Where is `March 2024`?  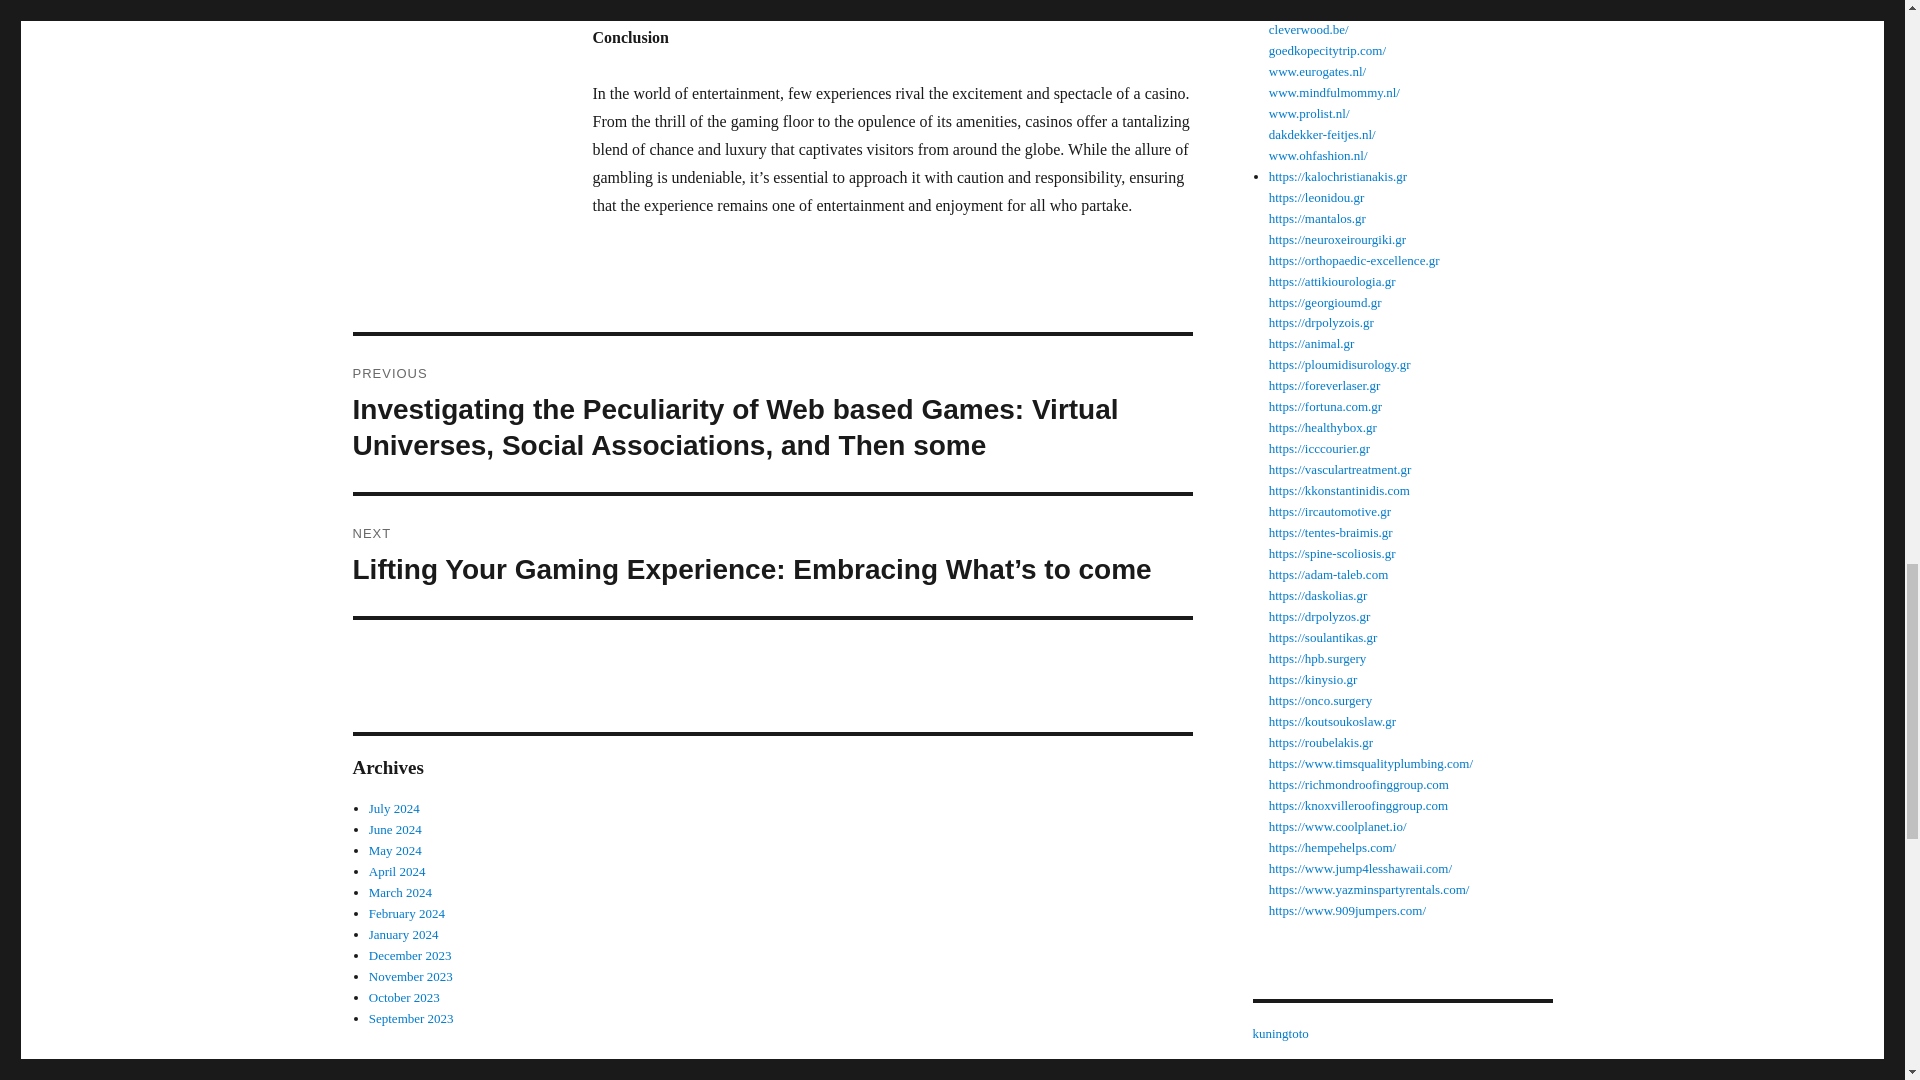 March 2024 is located at coordinates (400, 892).